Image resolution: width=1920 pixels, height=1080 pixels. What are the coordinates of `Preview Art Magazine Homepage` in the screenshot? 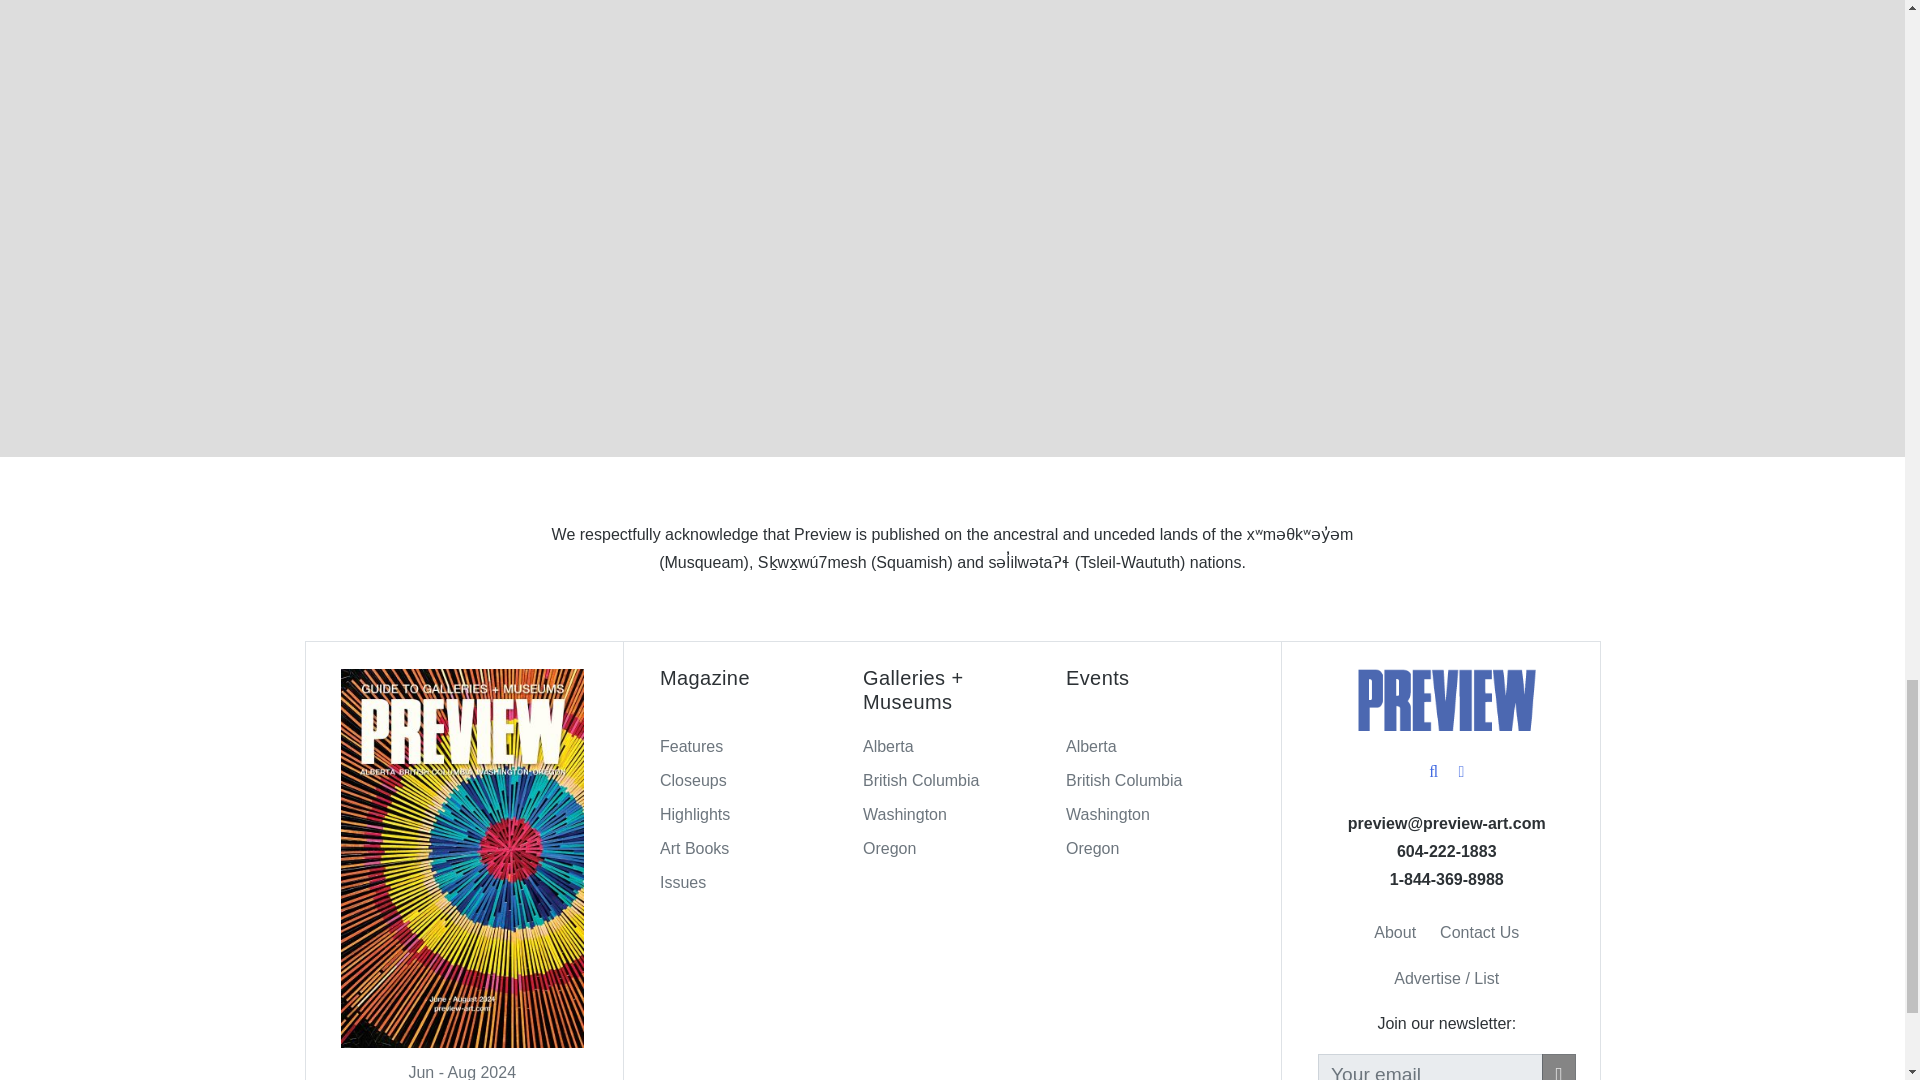 It's located at (1446, 700).